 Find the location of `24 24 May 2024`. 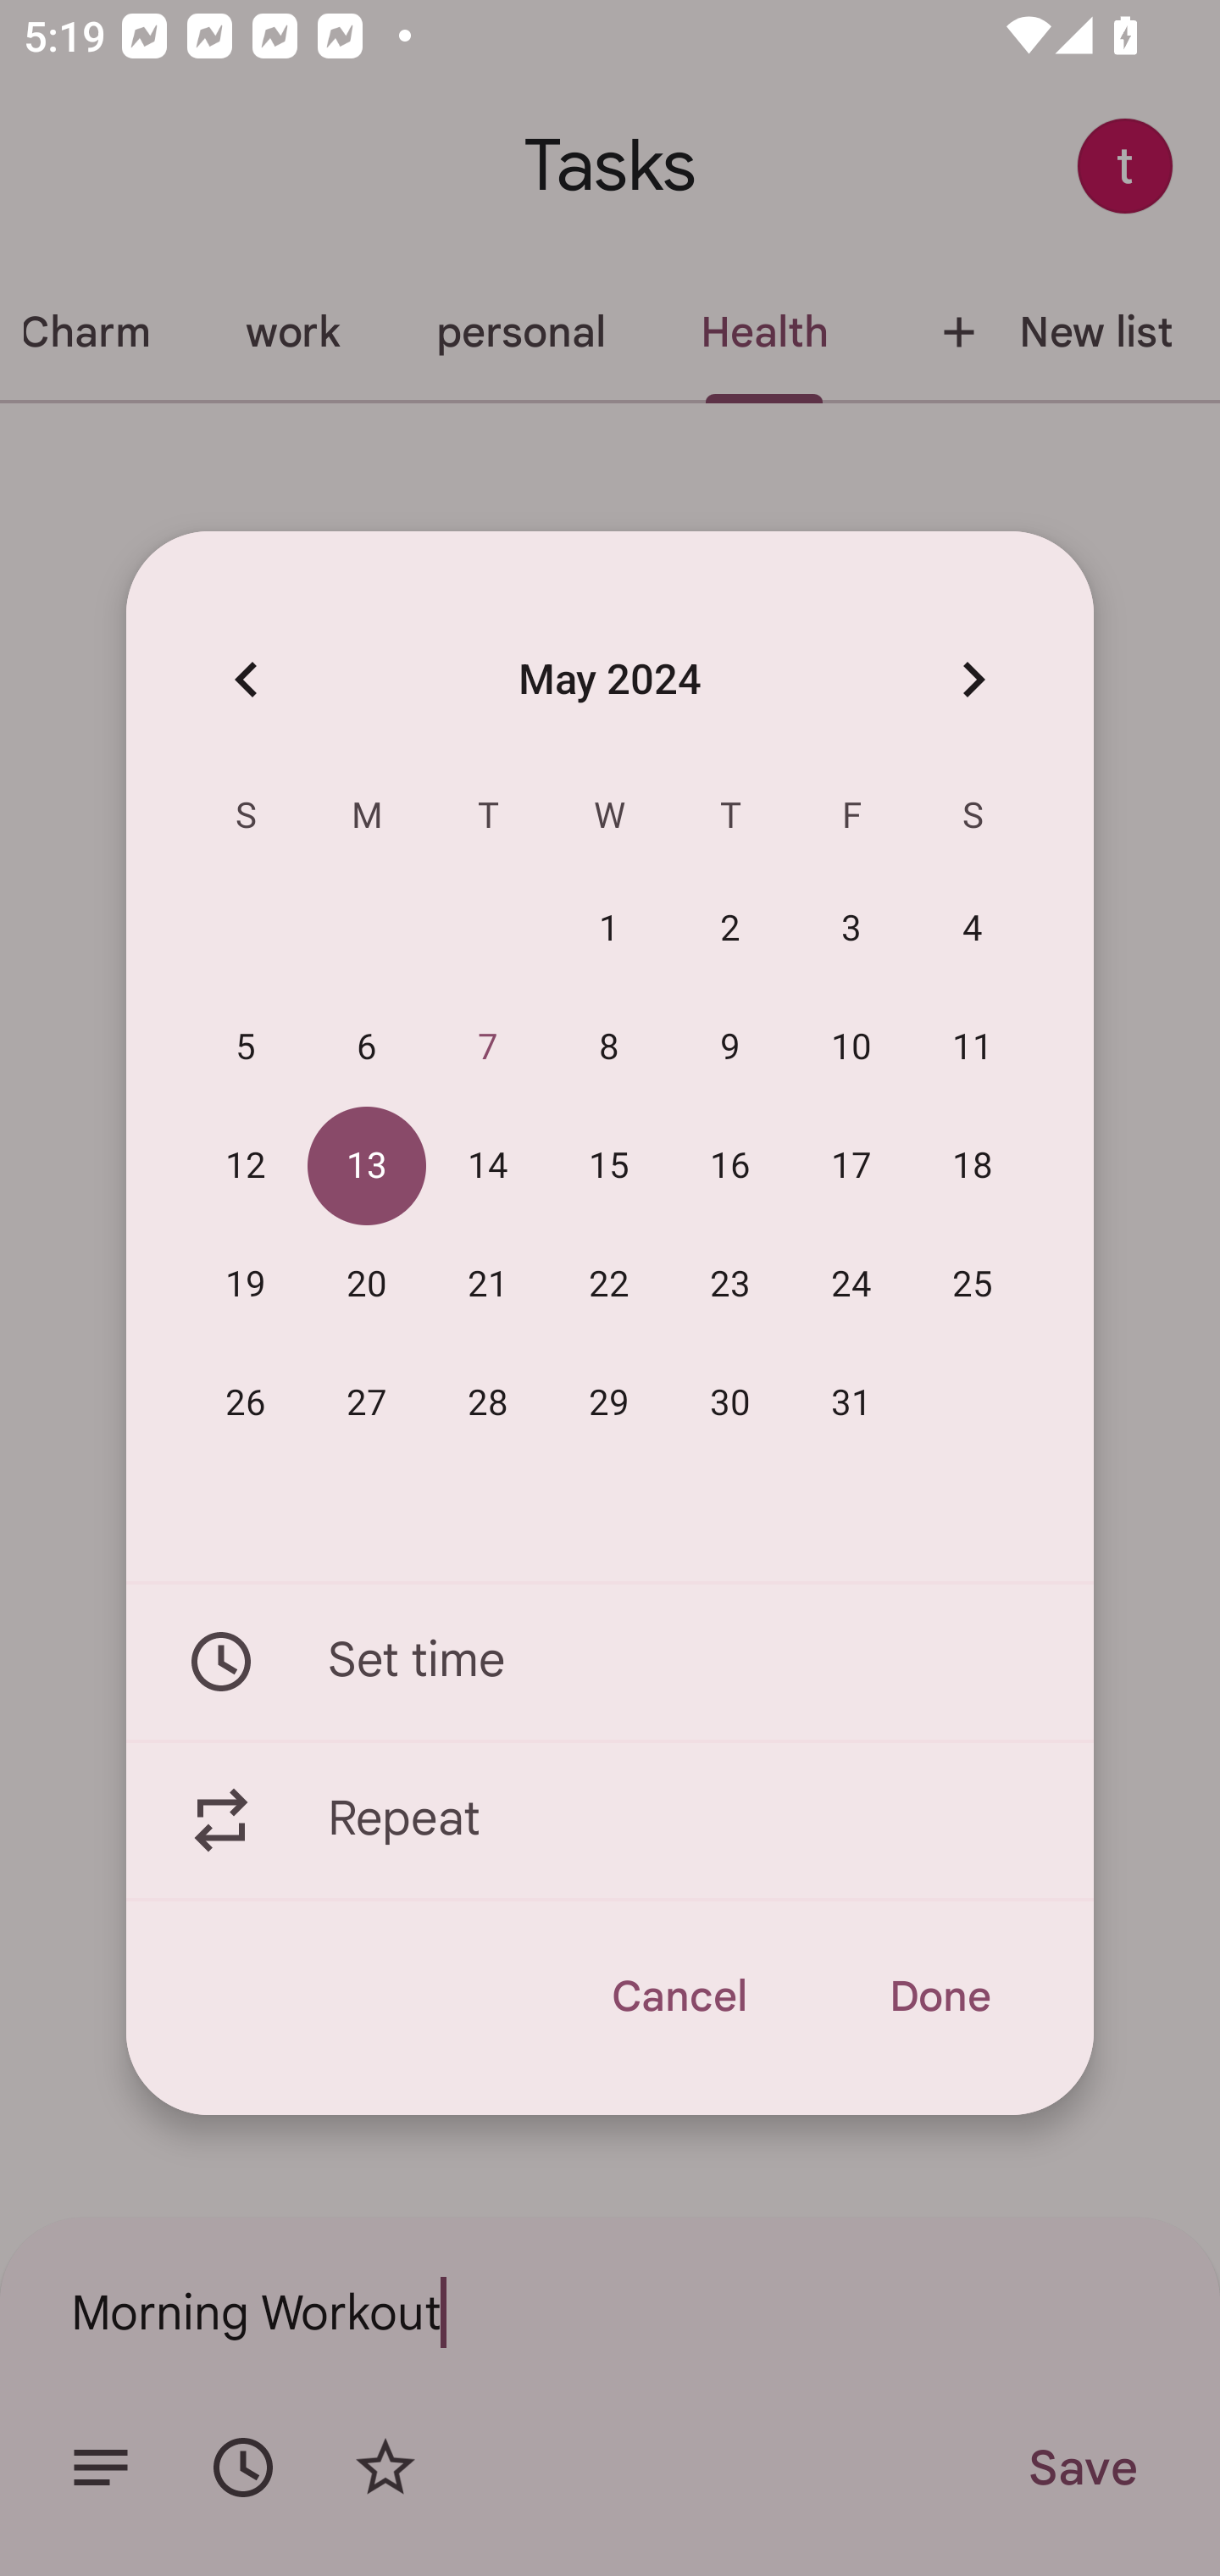

24 24 May 2024 is located at coordinates (852, 1285).